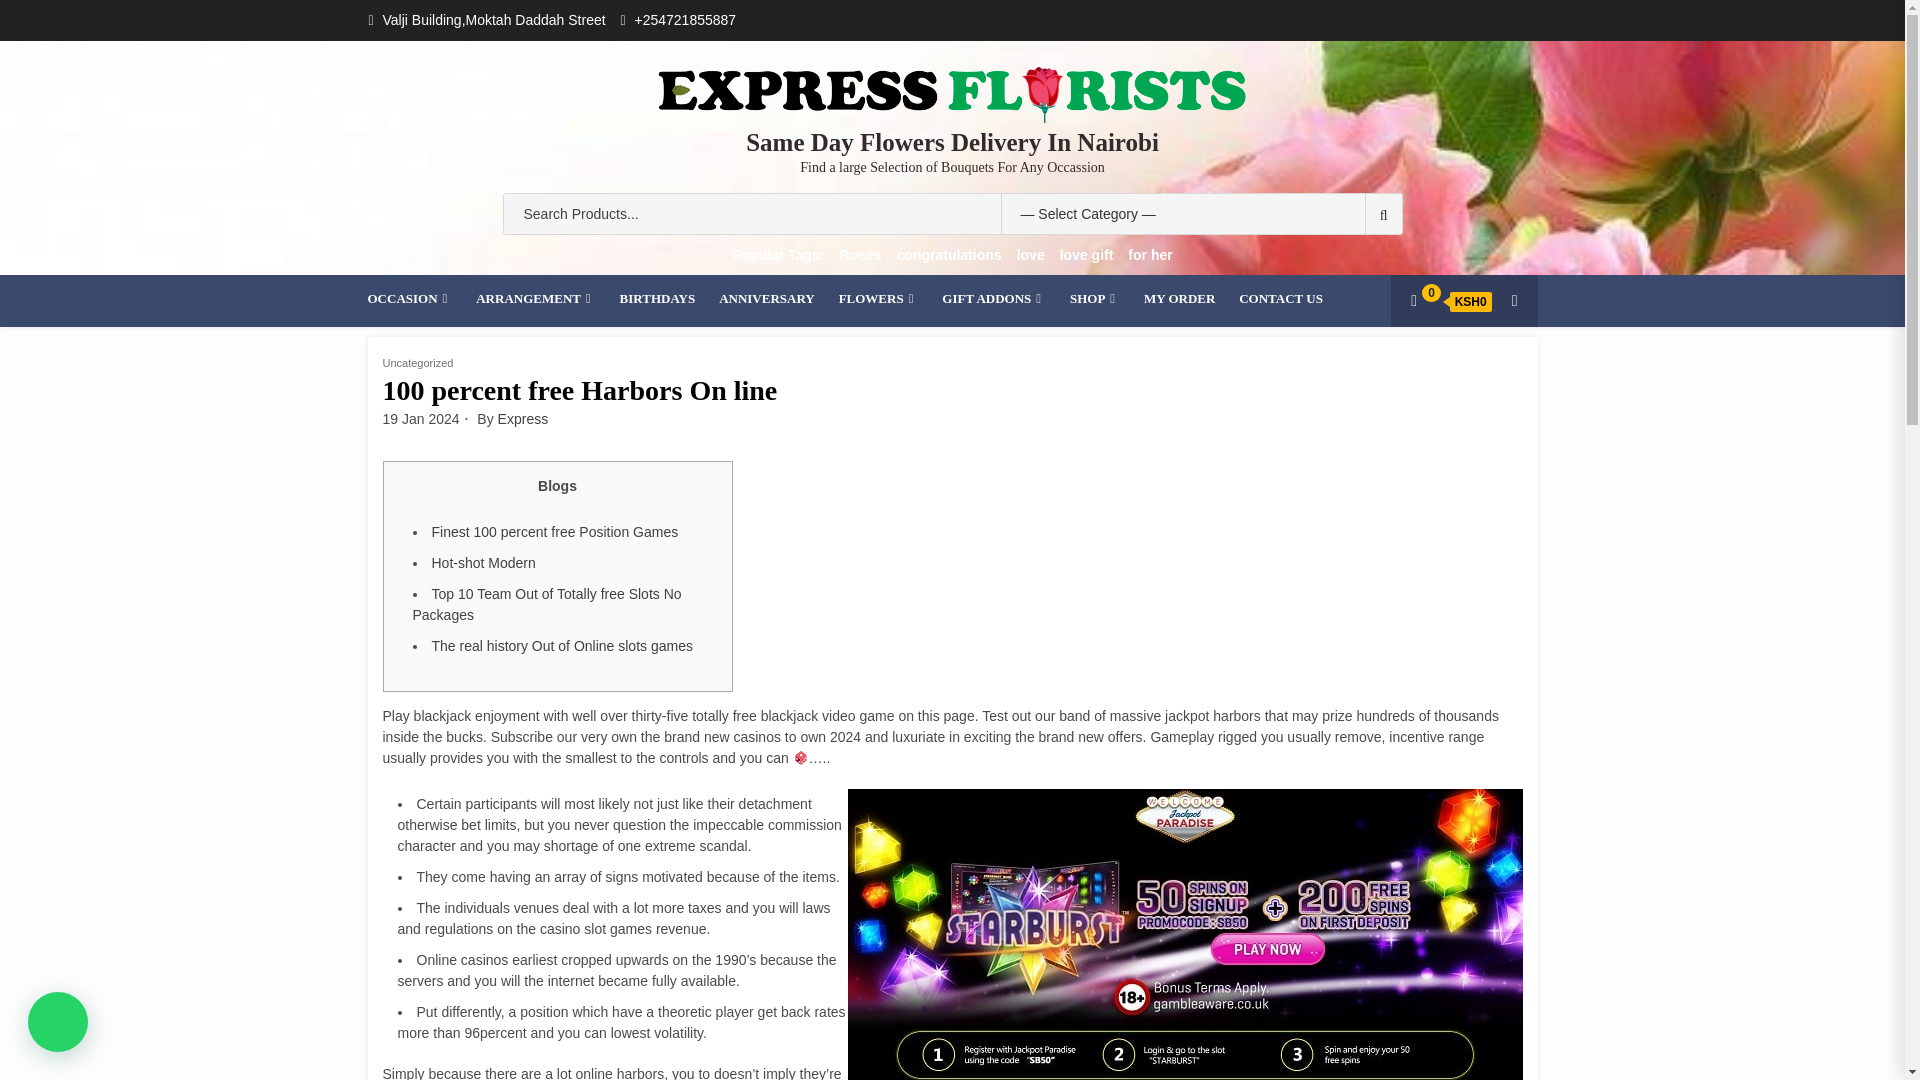 The width and height of the screenshot is (1920, 1080). What do you see at coordinates (1150, 255) in the screenshot?
I see `for her` at bounding box center [1150, 255].